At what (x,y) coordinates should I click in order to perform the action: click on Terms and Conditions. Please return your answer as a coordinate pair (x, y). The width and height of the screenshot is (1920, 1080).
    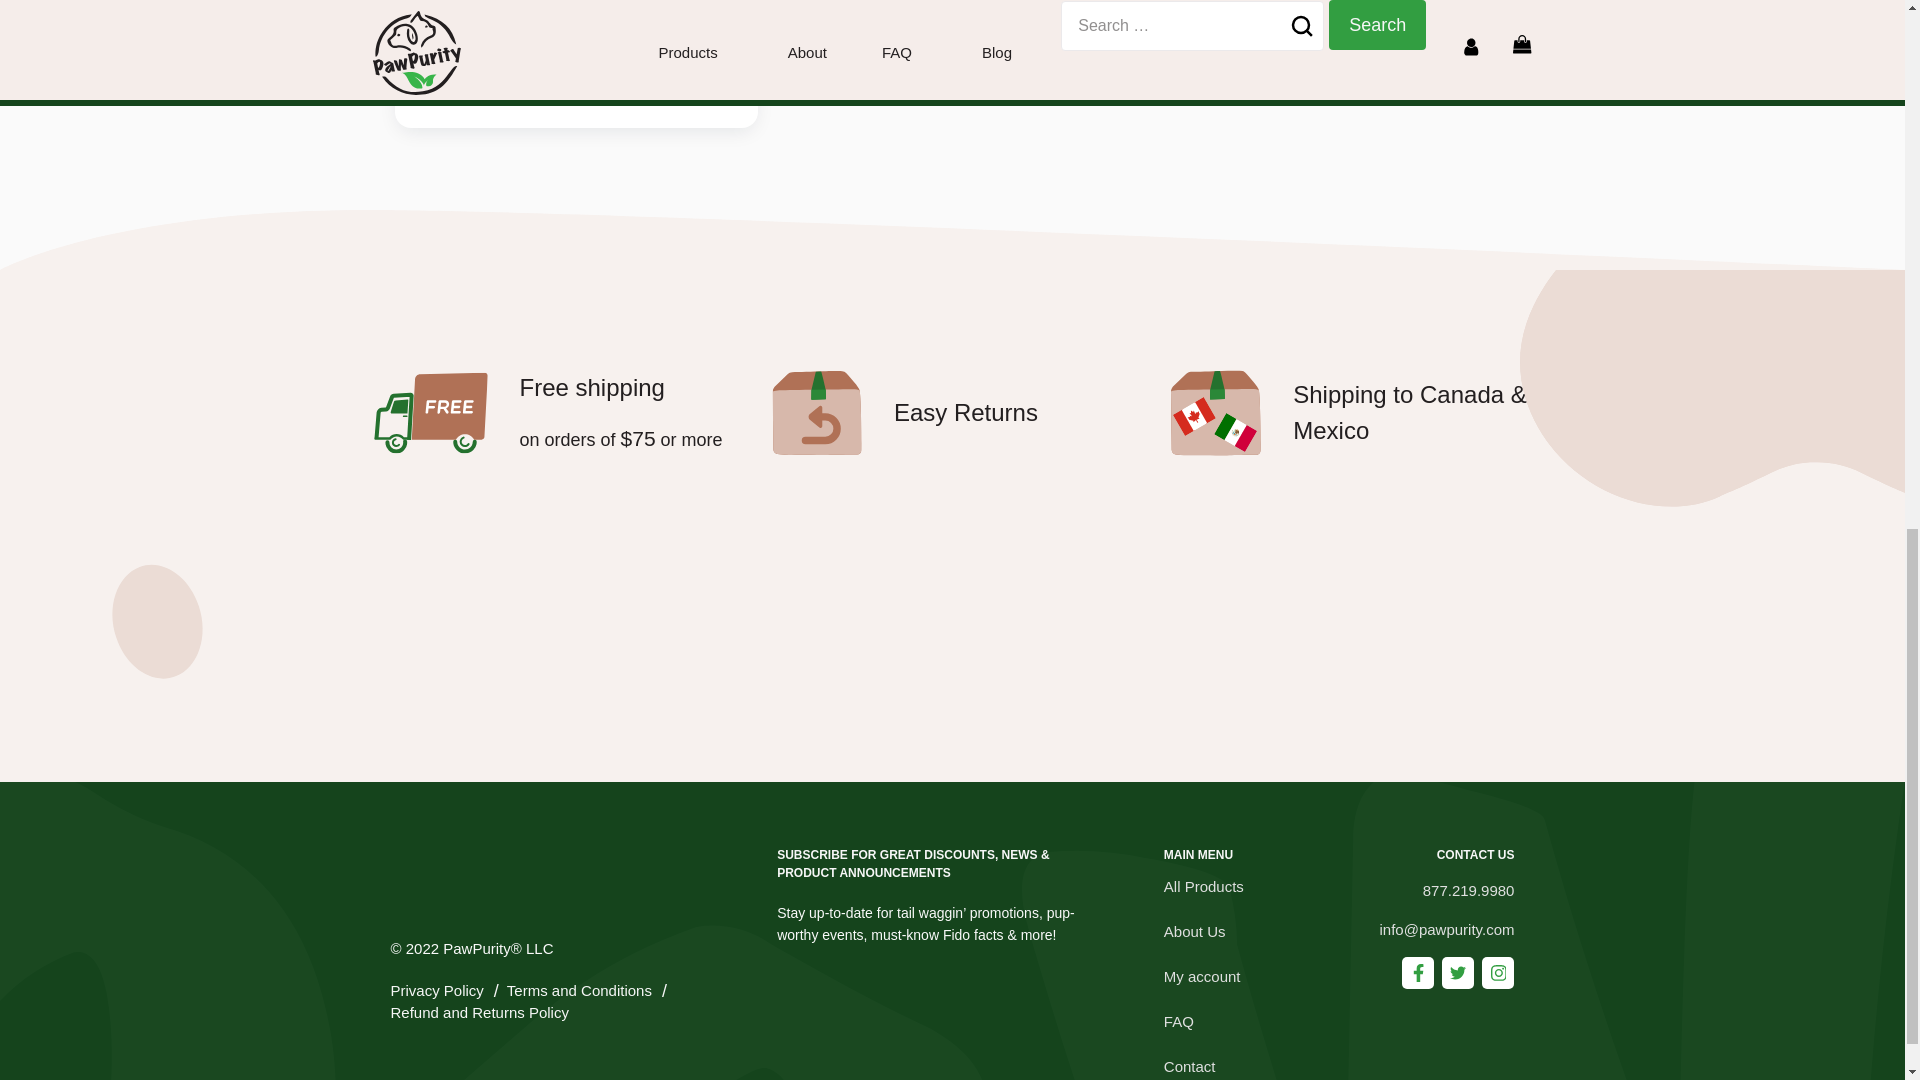
    Looking at the image, I should click on (579, 991).